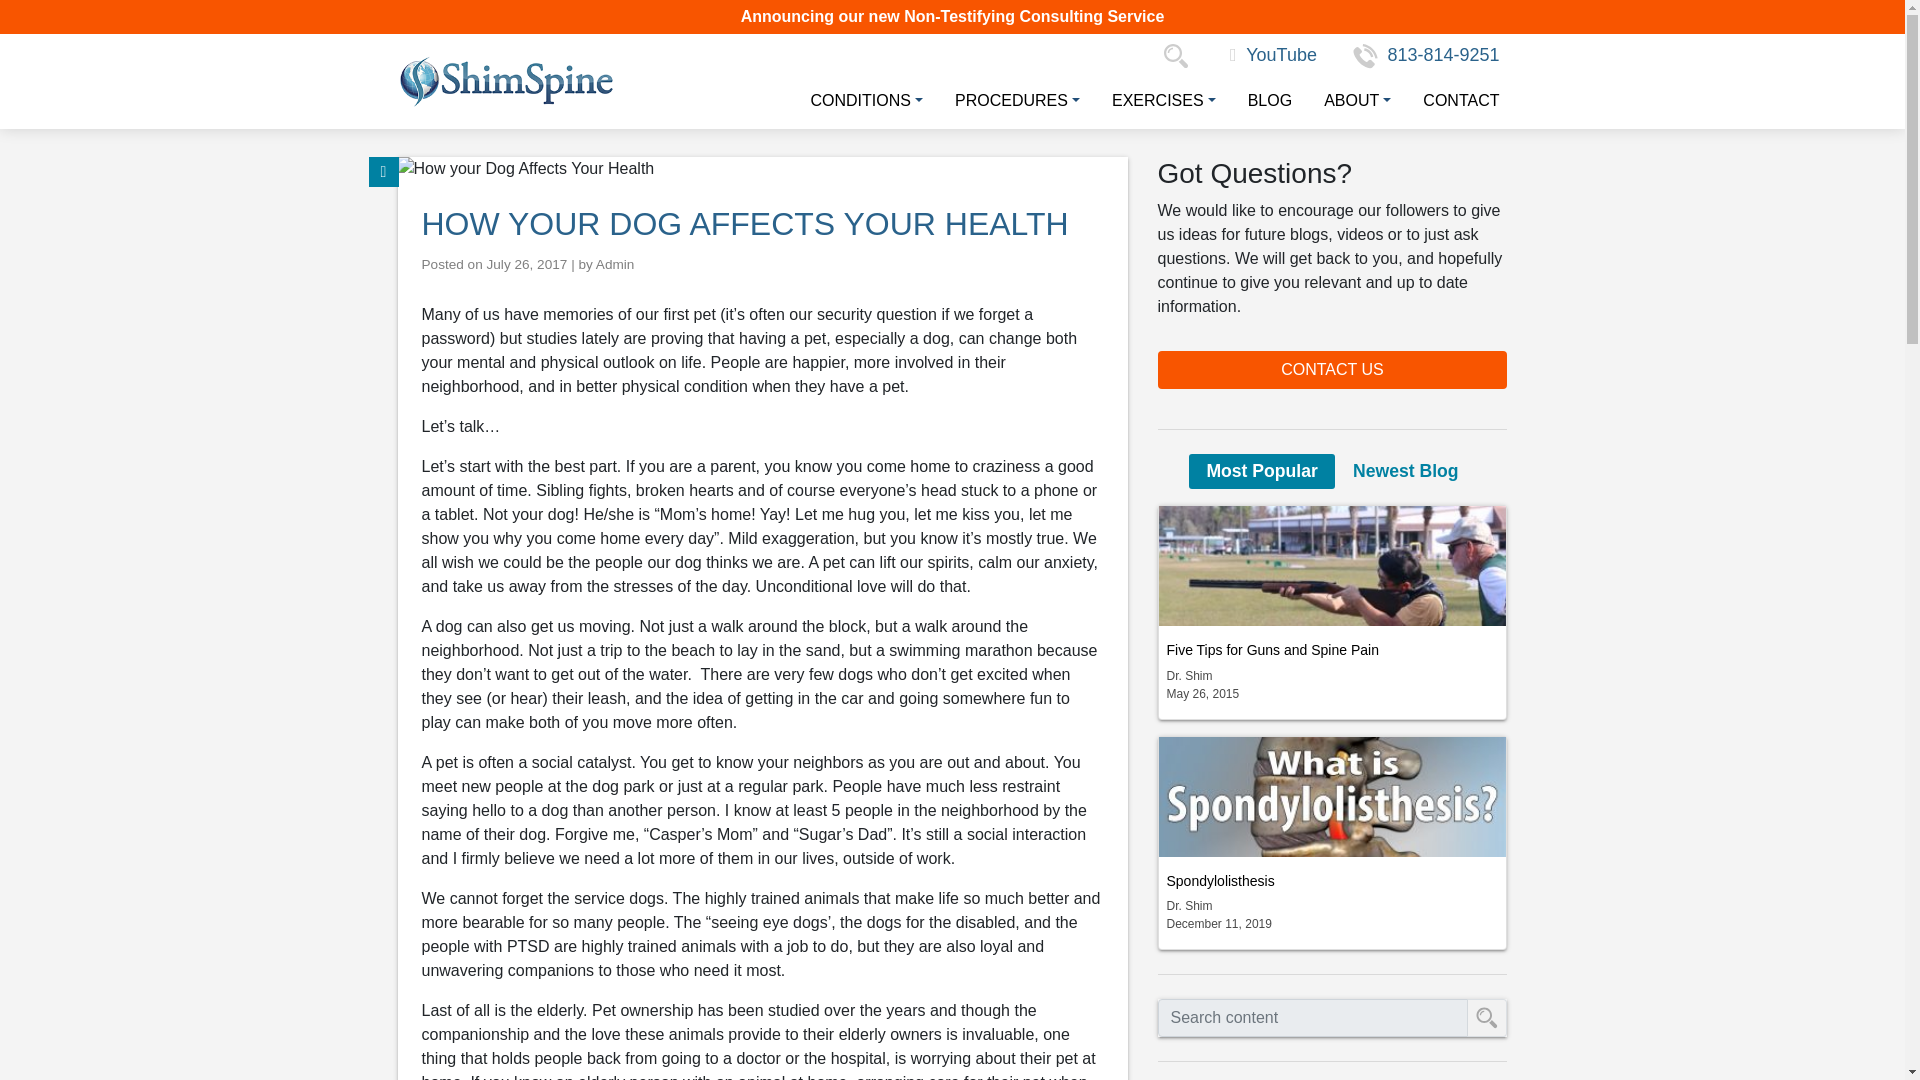 This screenshot has height=1080, width=1920. What do you see at coordinates (1180, 54) in the screenshot?
I see `Search Magnifying Glass` at bounding box center [1180, 54].